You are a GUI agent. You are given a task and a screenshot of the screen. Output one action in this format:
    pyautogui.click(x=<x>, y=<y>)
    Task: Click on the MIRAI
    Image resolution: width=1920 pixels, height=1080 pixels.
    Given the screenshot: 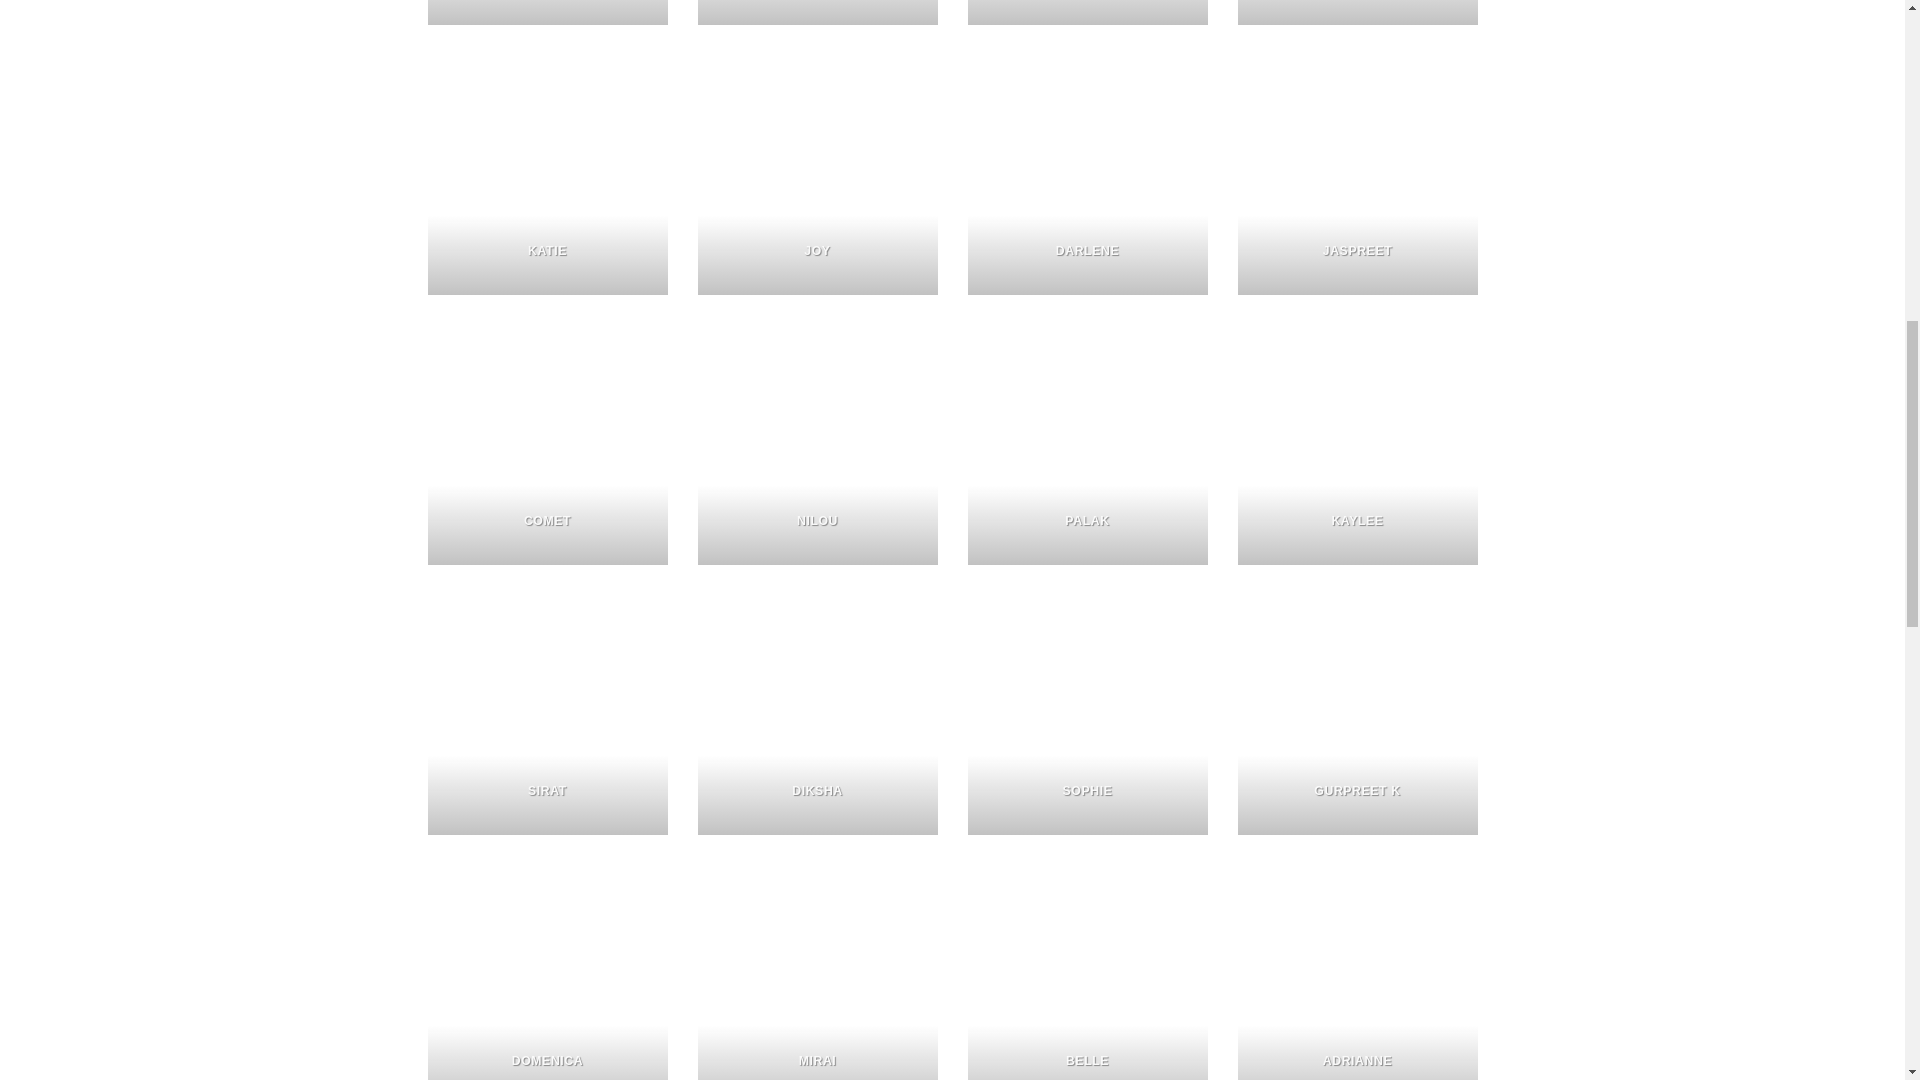 What is the action you would take?
    pyautogui.click(x=818, y=972)
    